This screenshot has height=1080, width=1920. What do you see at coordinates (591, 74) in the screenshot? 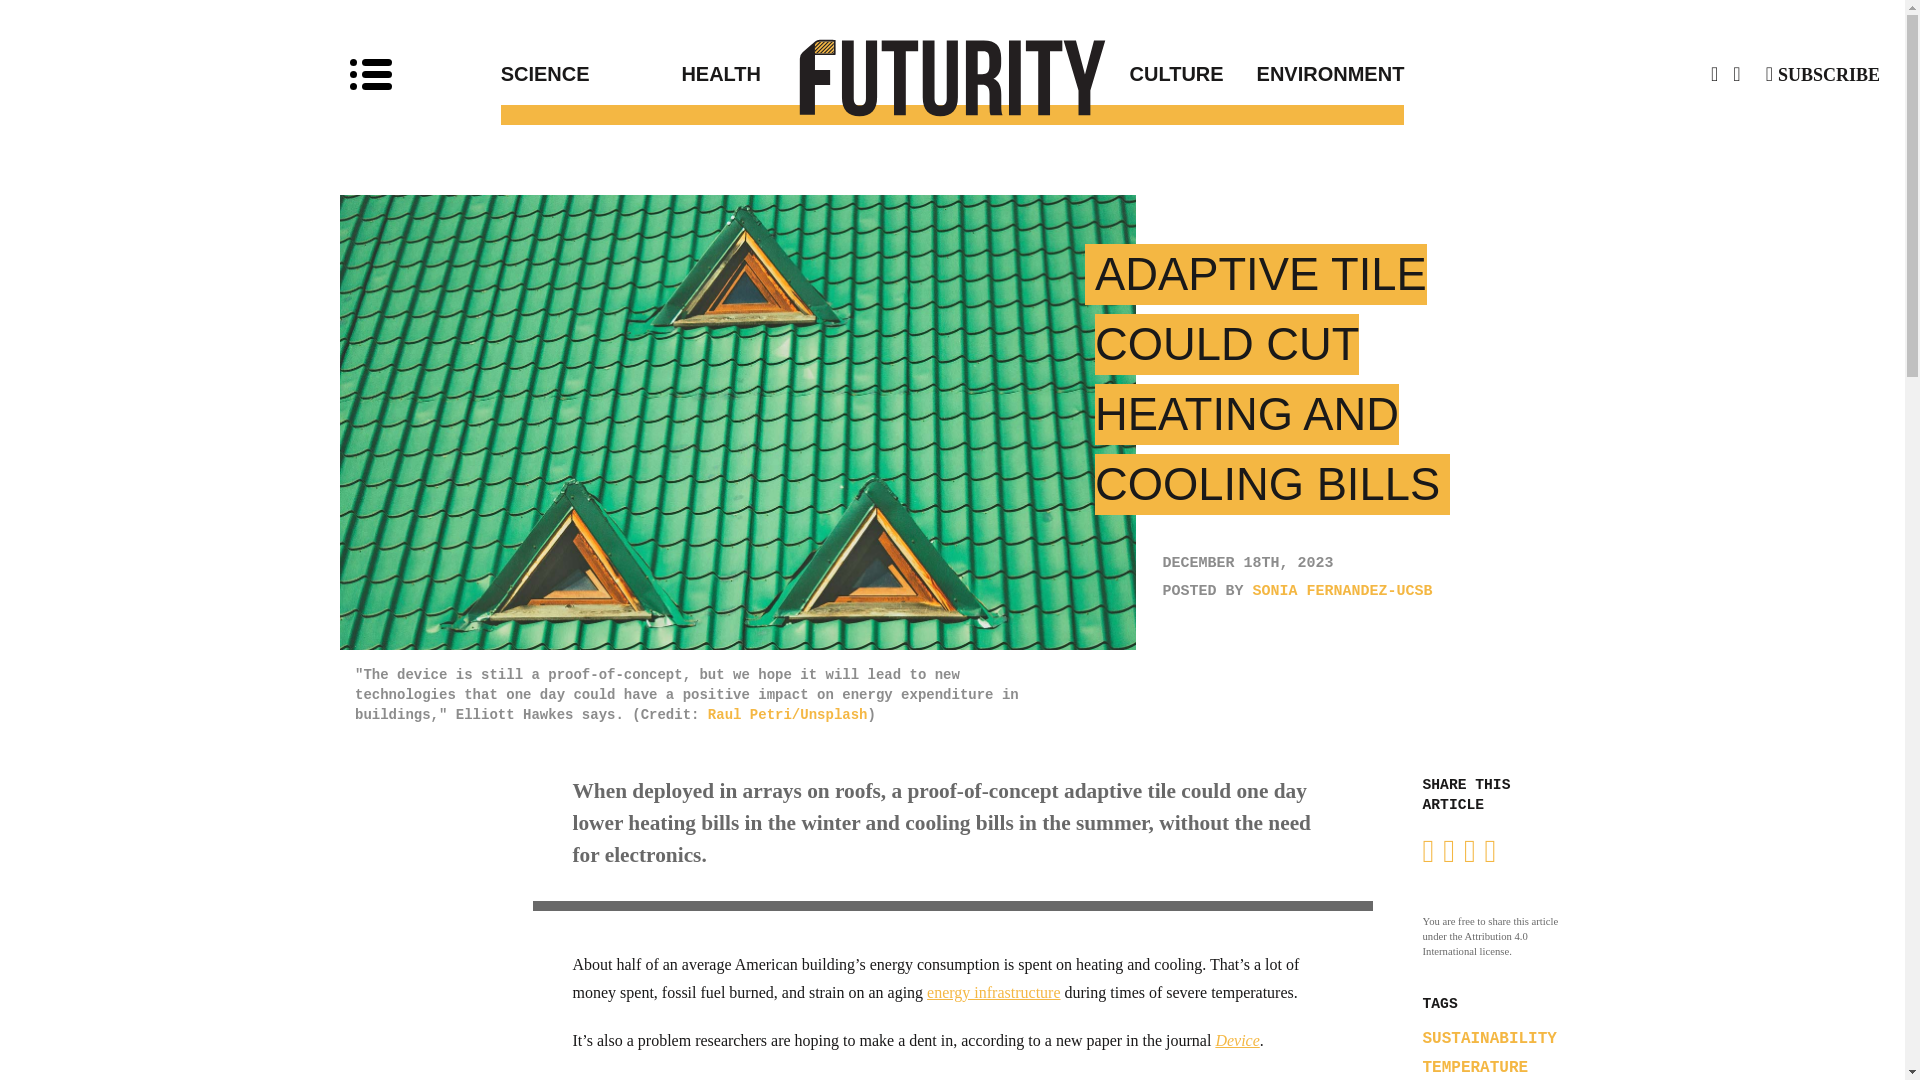
I see `SCIENCE` at bounding box center [591, 74].